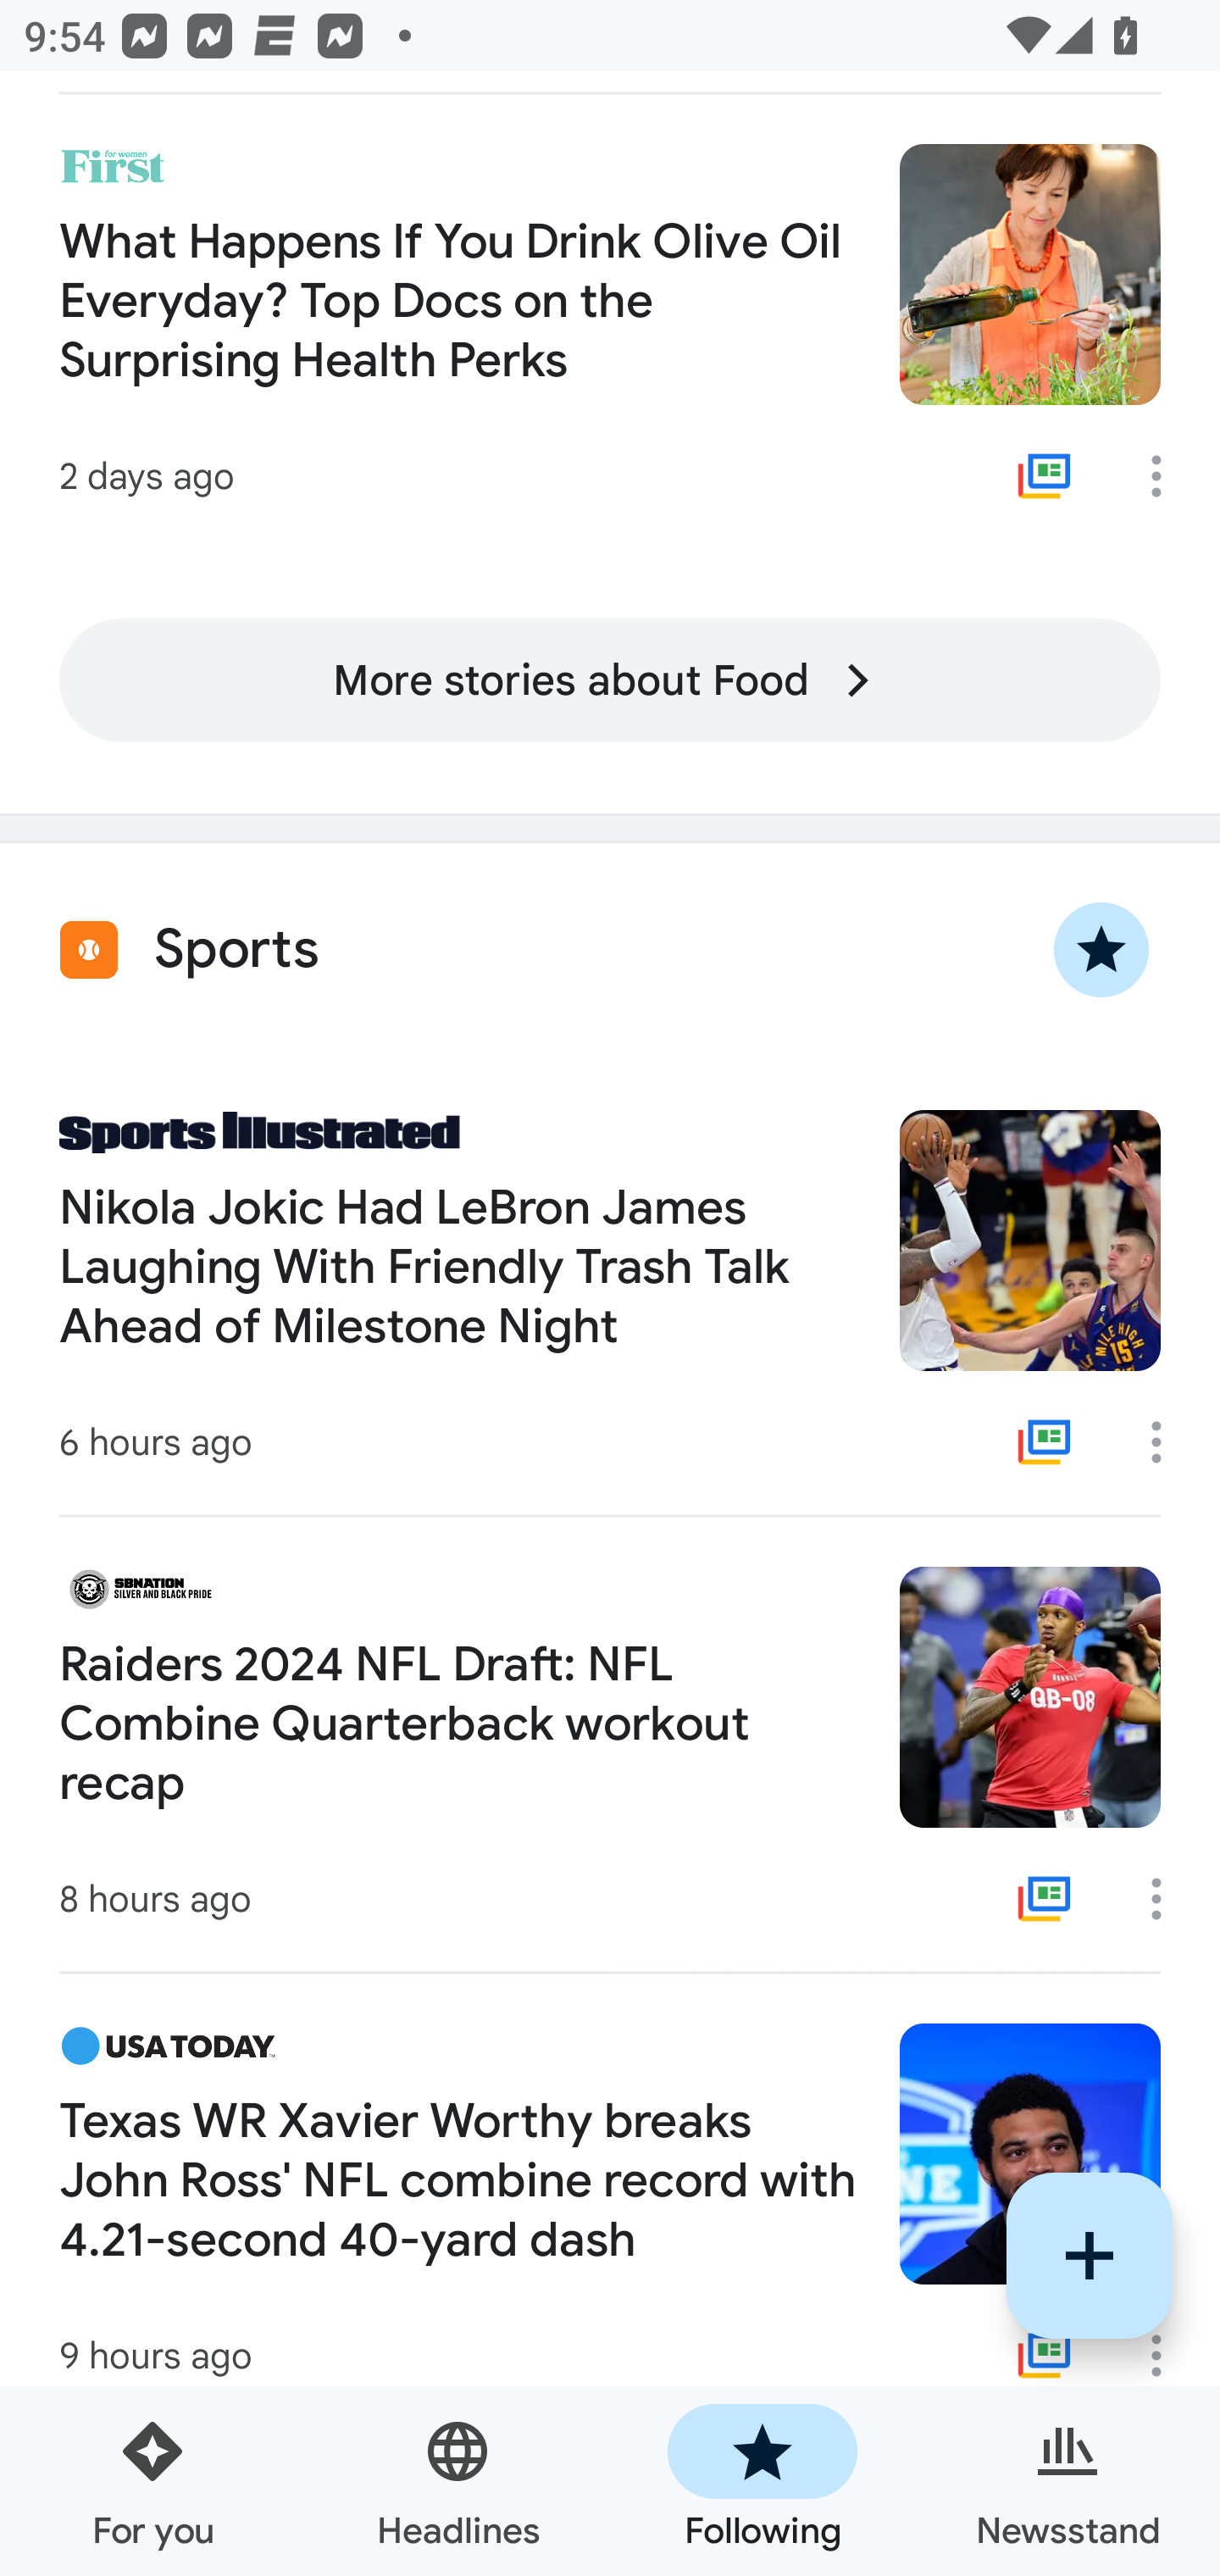 The width and height of the screenshot is (1220, 2576). Describe the element at coordinates (1167, 1442) in the screenshot. I see `More options` at that location.